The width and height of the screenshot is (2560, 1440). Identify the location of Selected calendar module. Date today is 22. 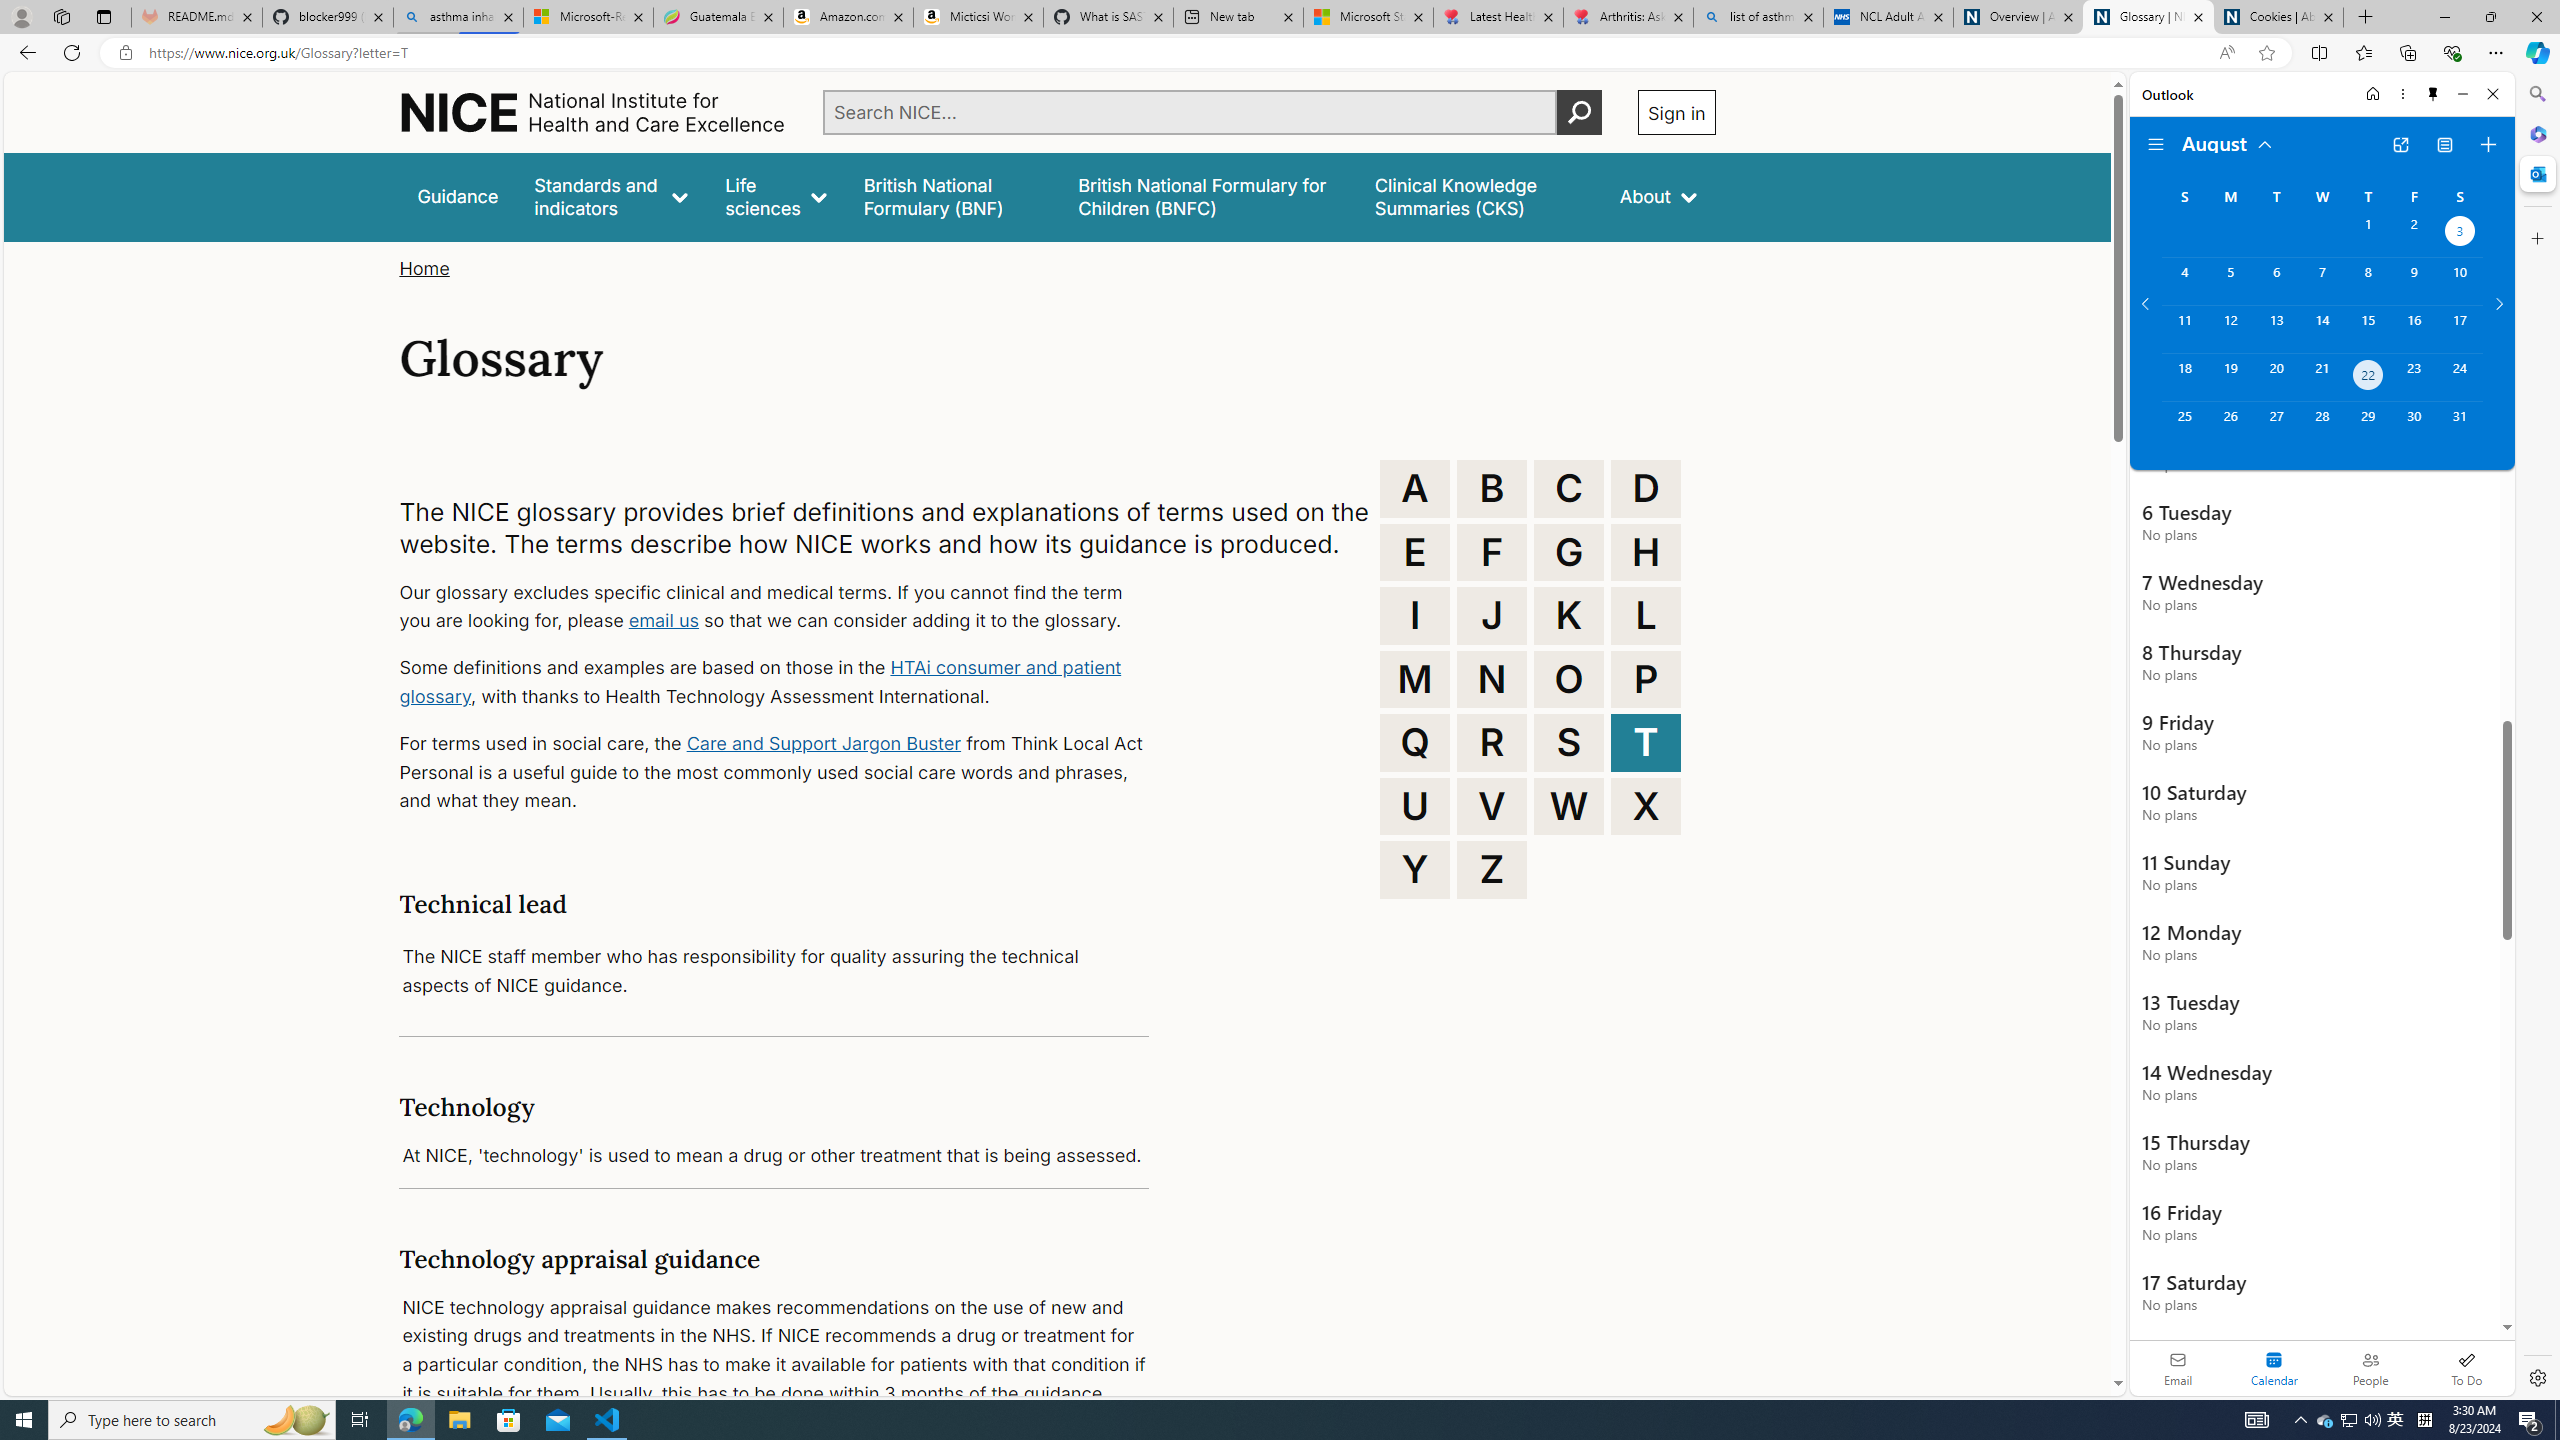
(2274, 1368).